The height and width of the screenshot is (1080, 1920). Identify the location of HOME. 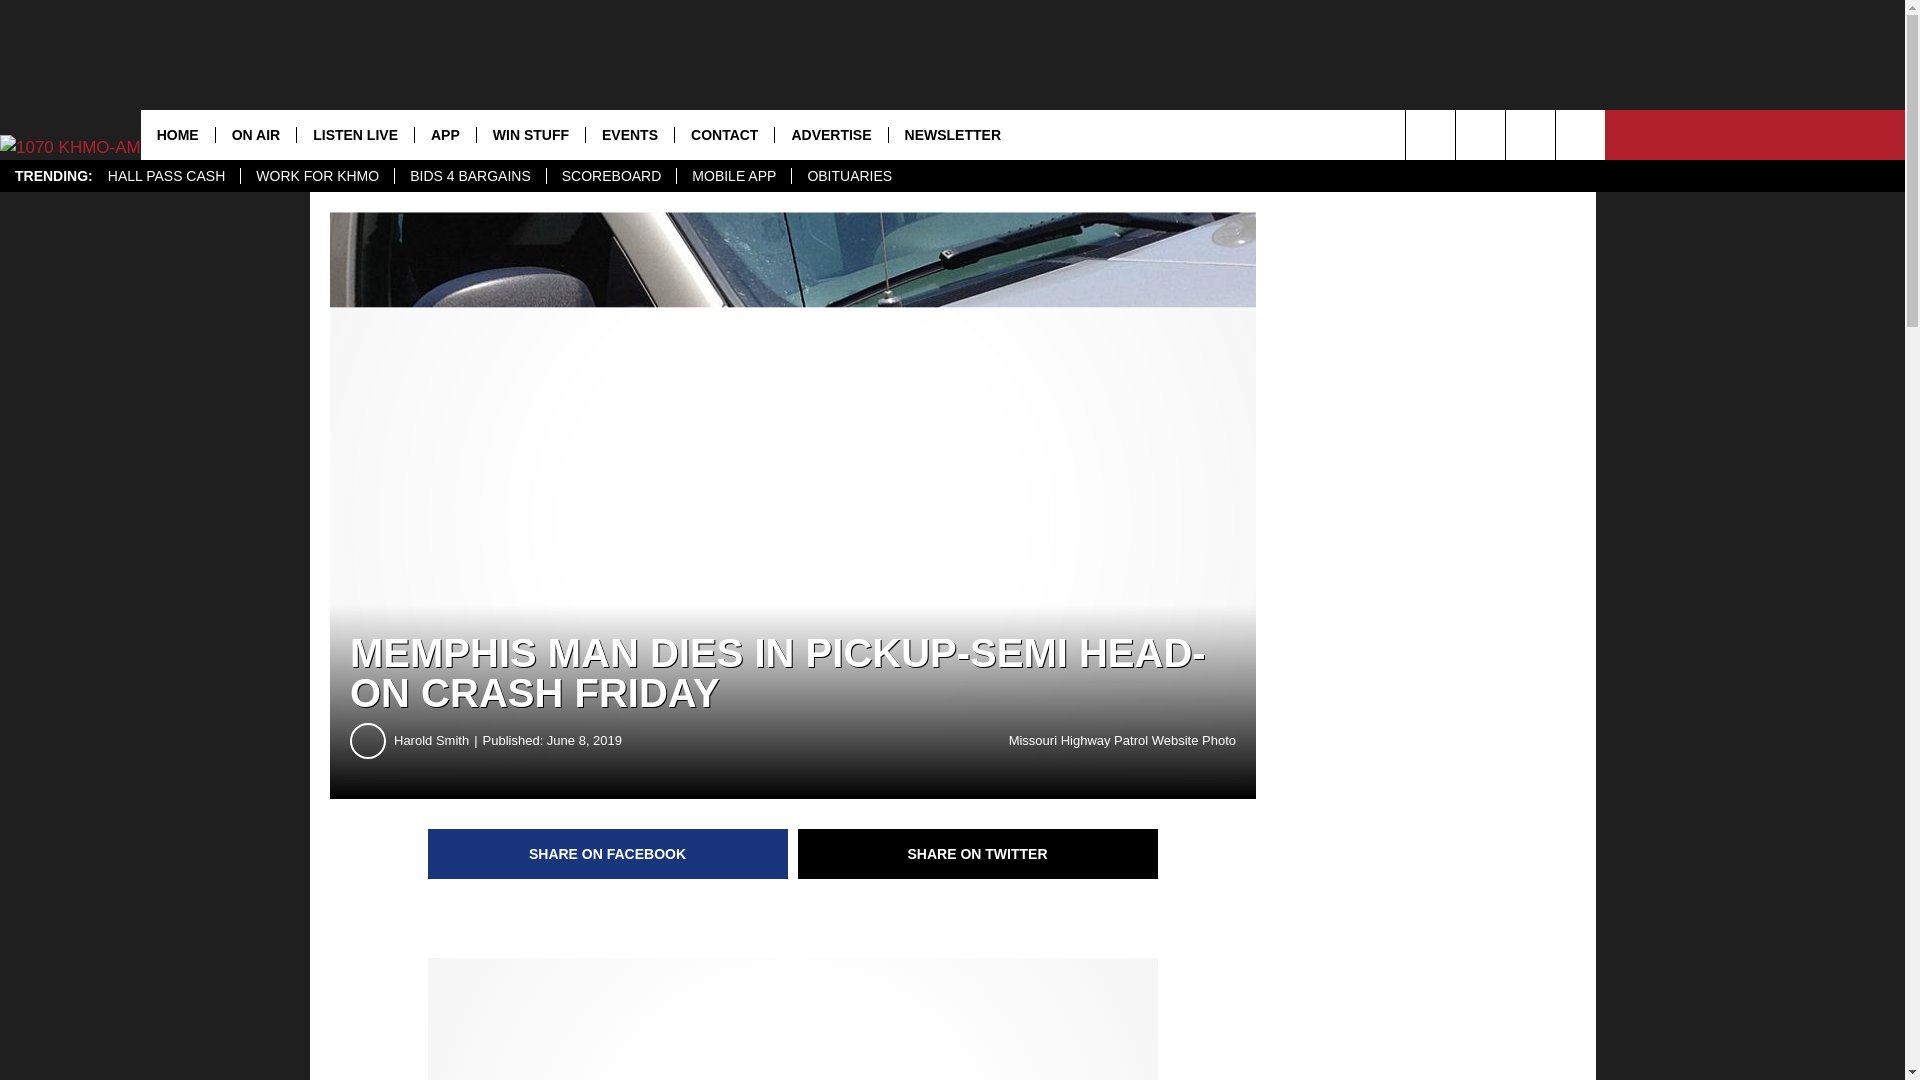
(178, 134).